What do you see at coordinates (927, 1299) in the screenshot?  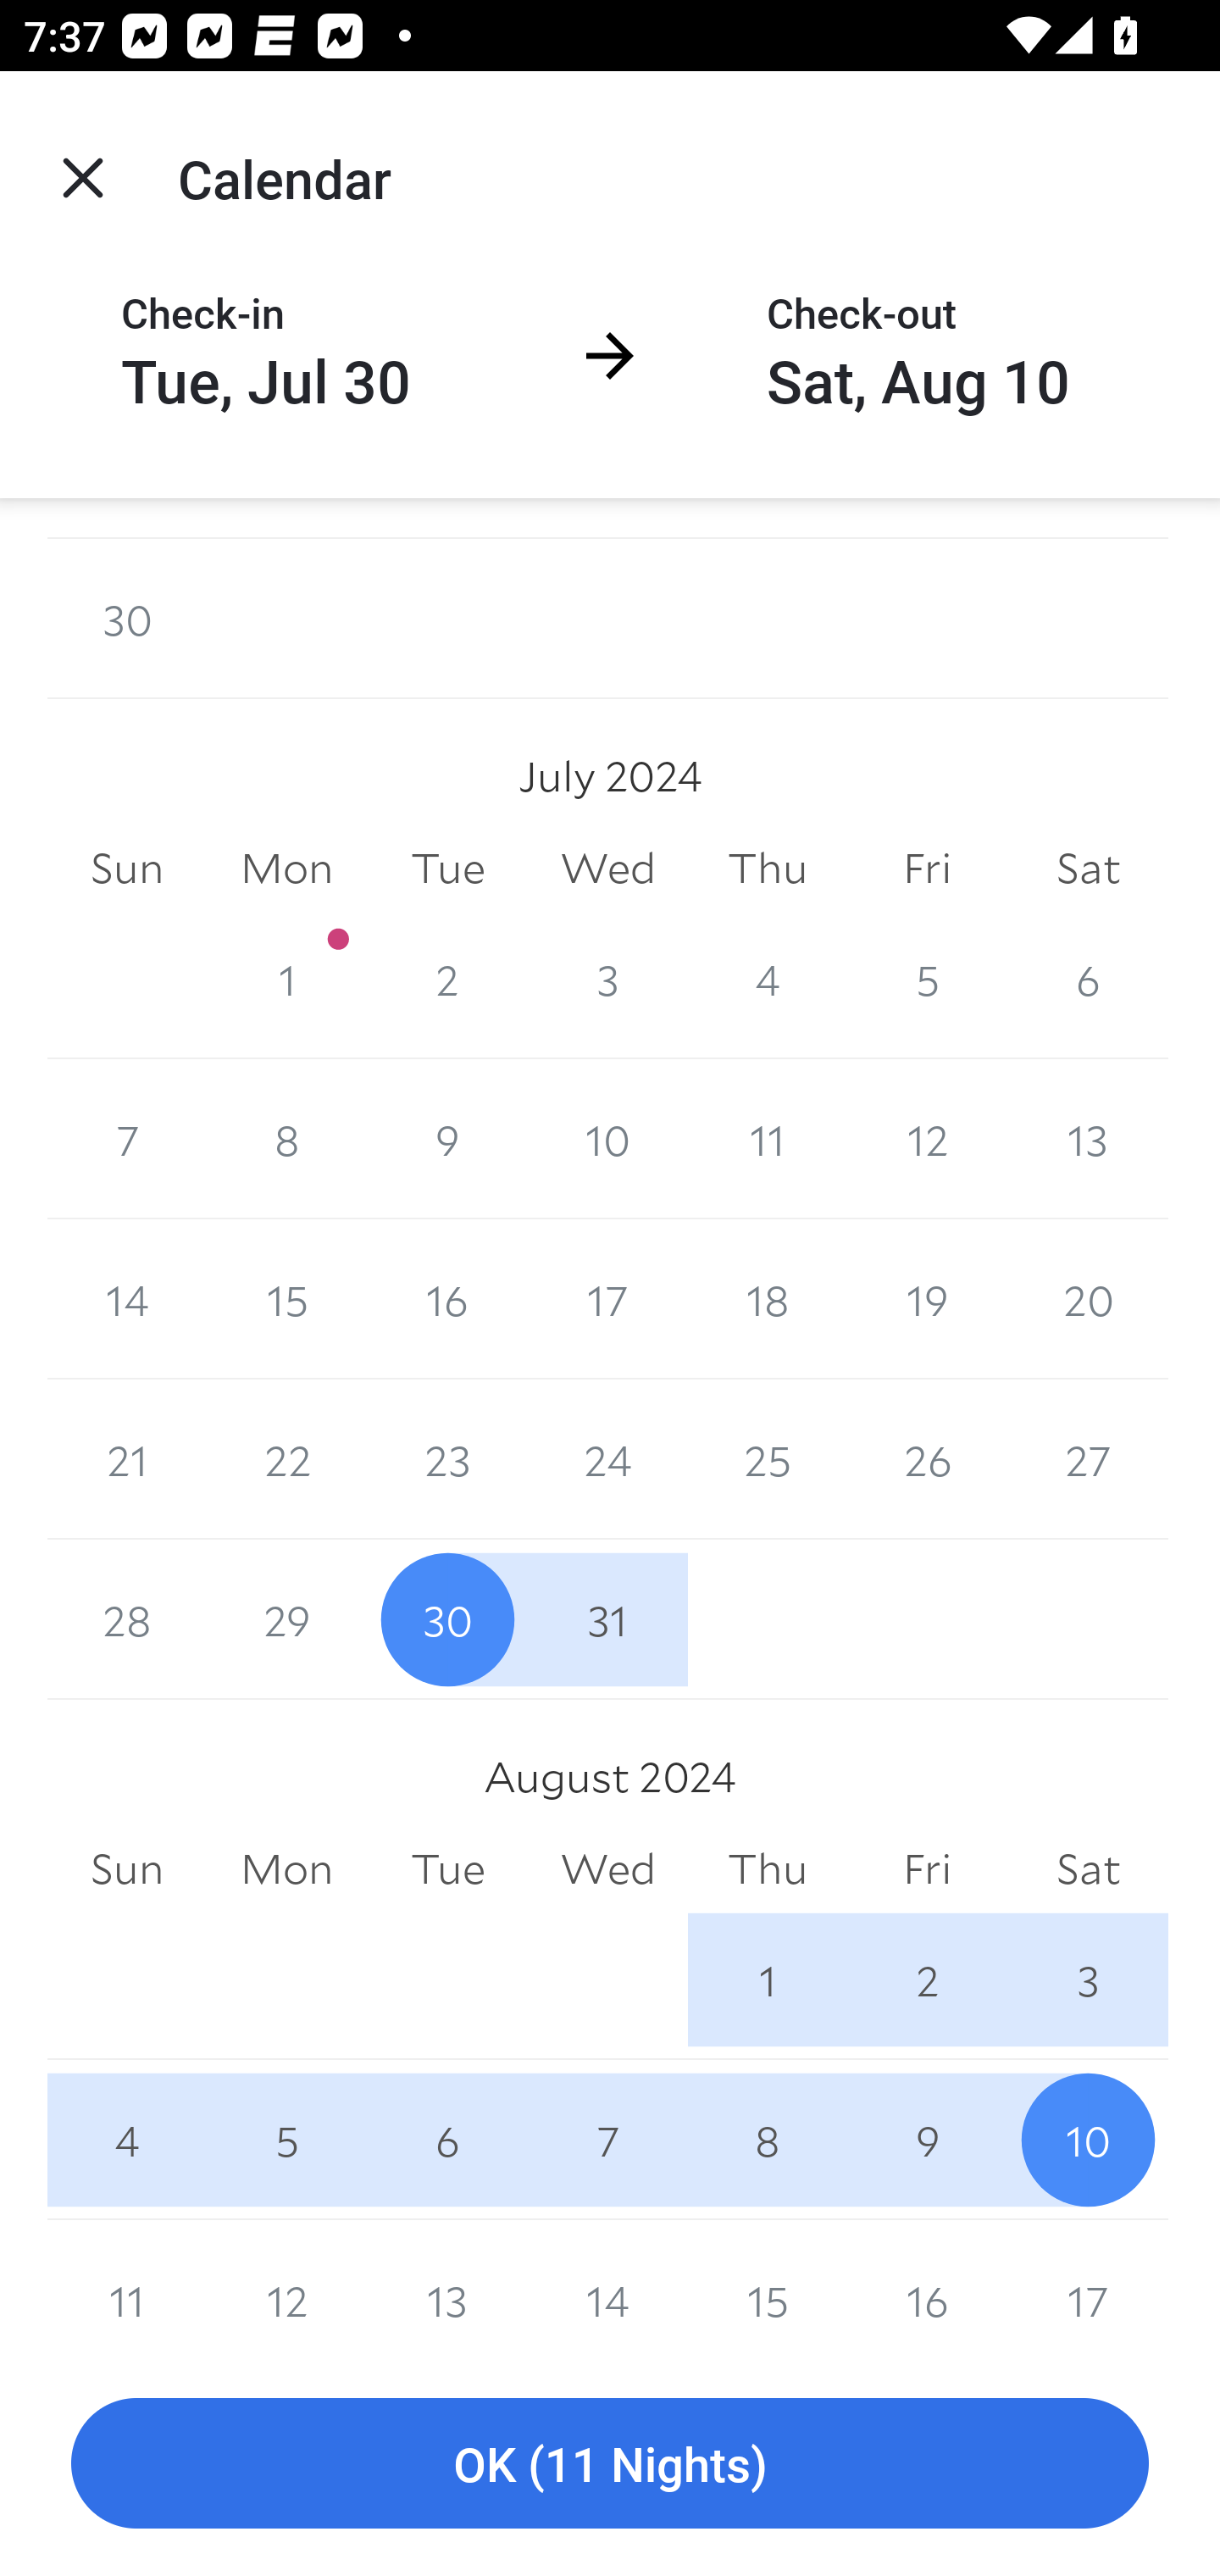 I see `19 19 July 2024` at bounding box center [927, 1299].